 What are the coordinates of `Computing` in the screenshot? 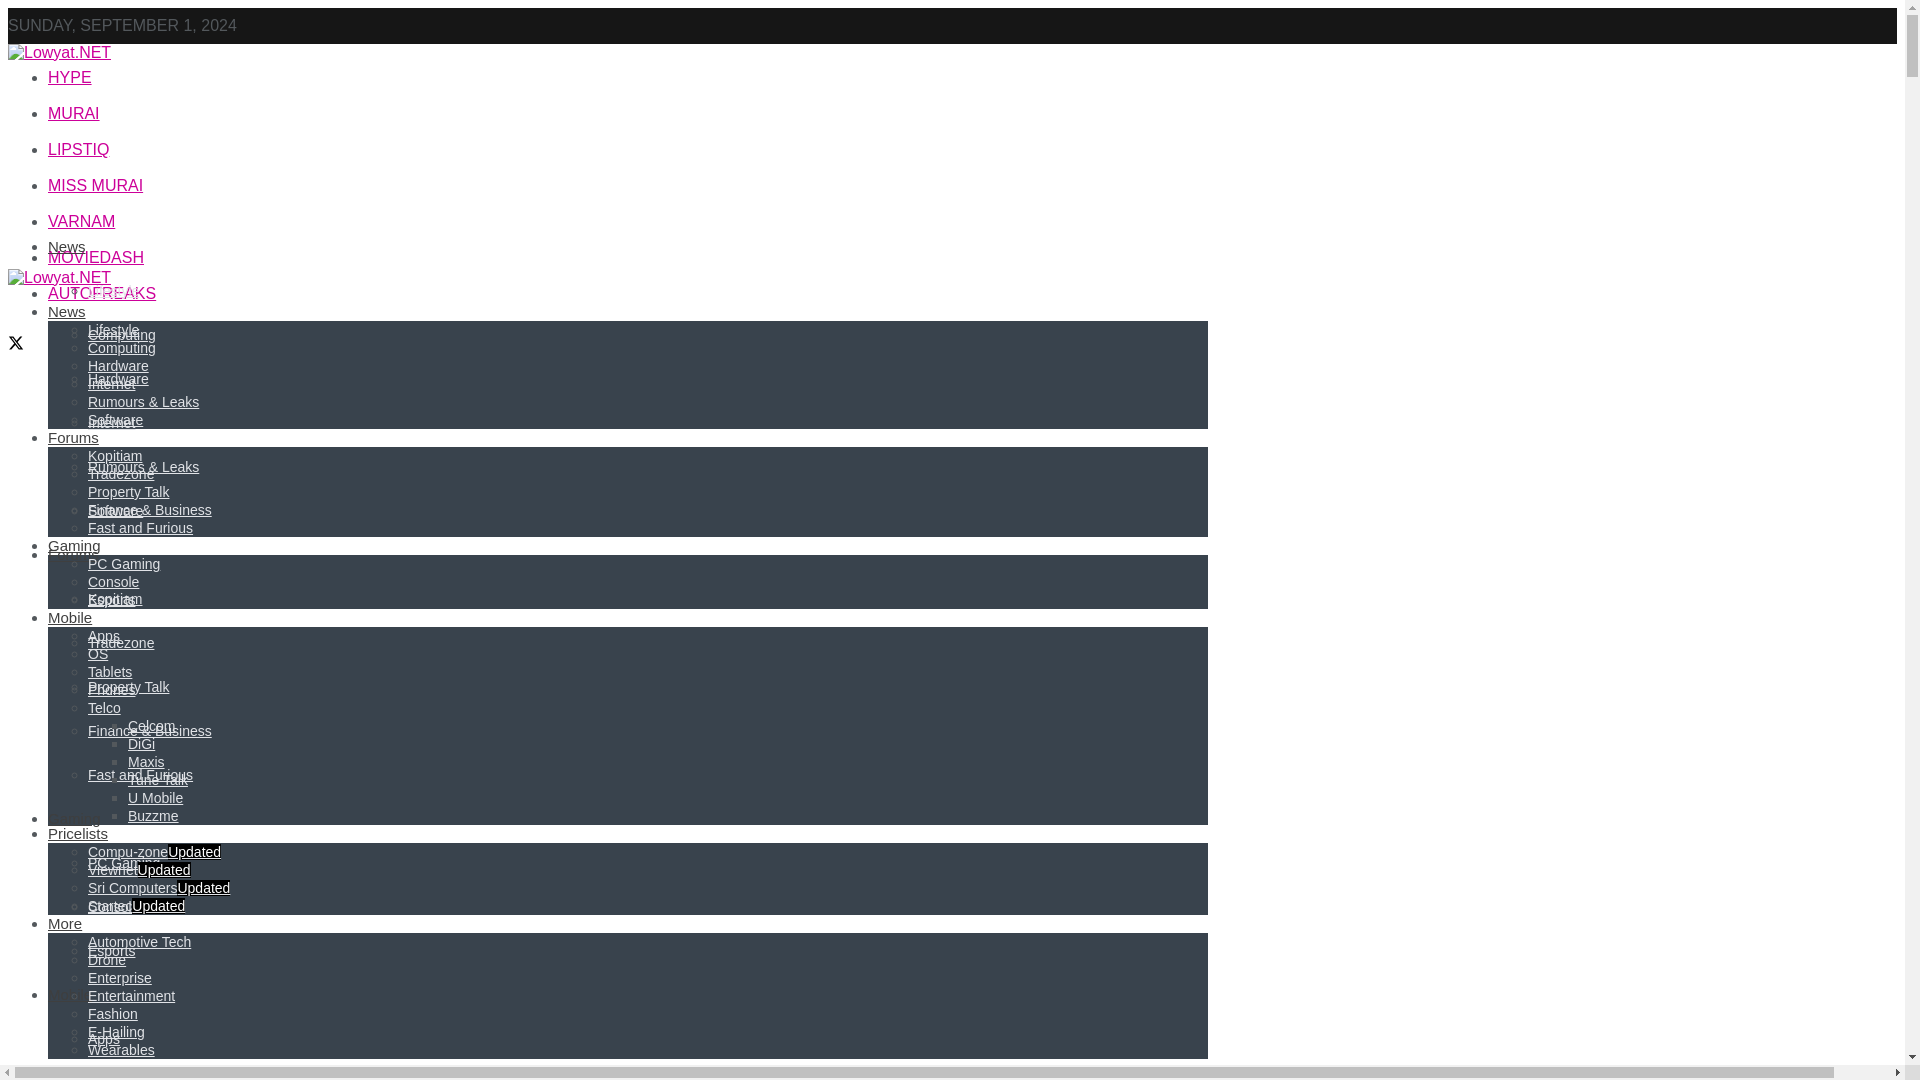 It's located at (122, 335).